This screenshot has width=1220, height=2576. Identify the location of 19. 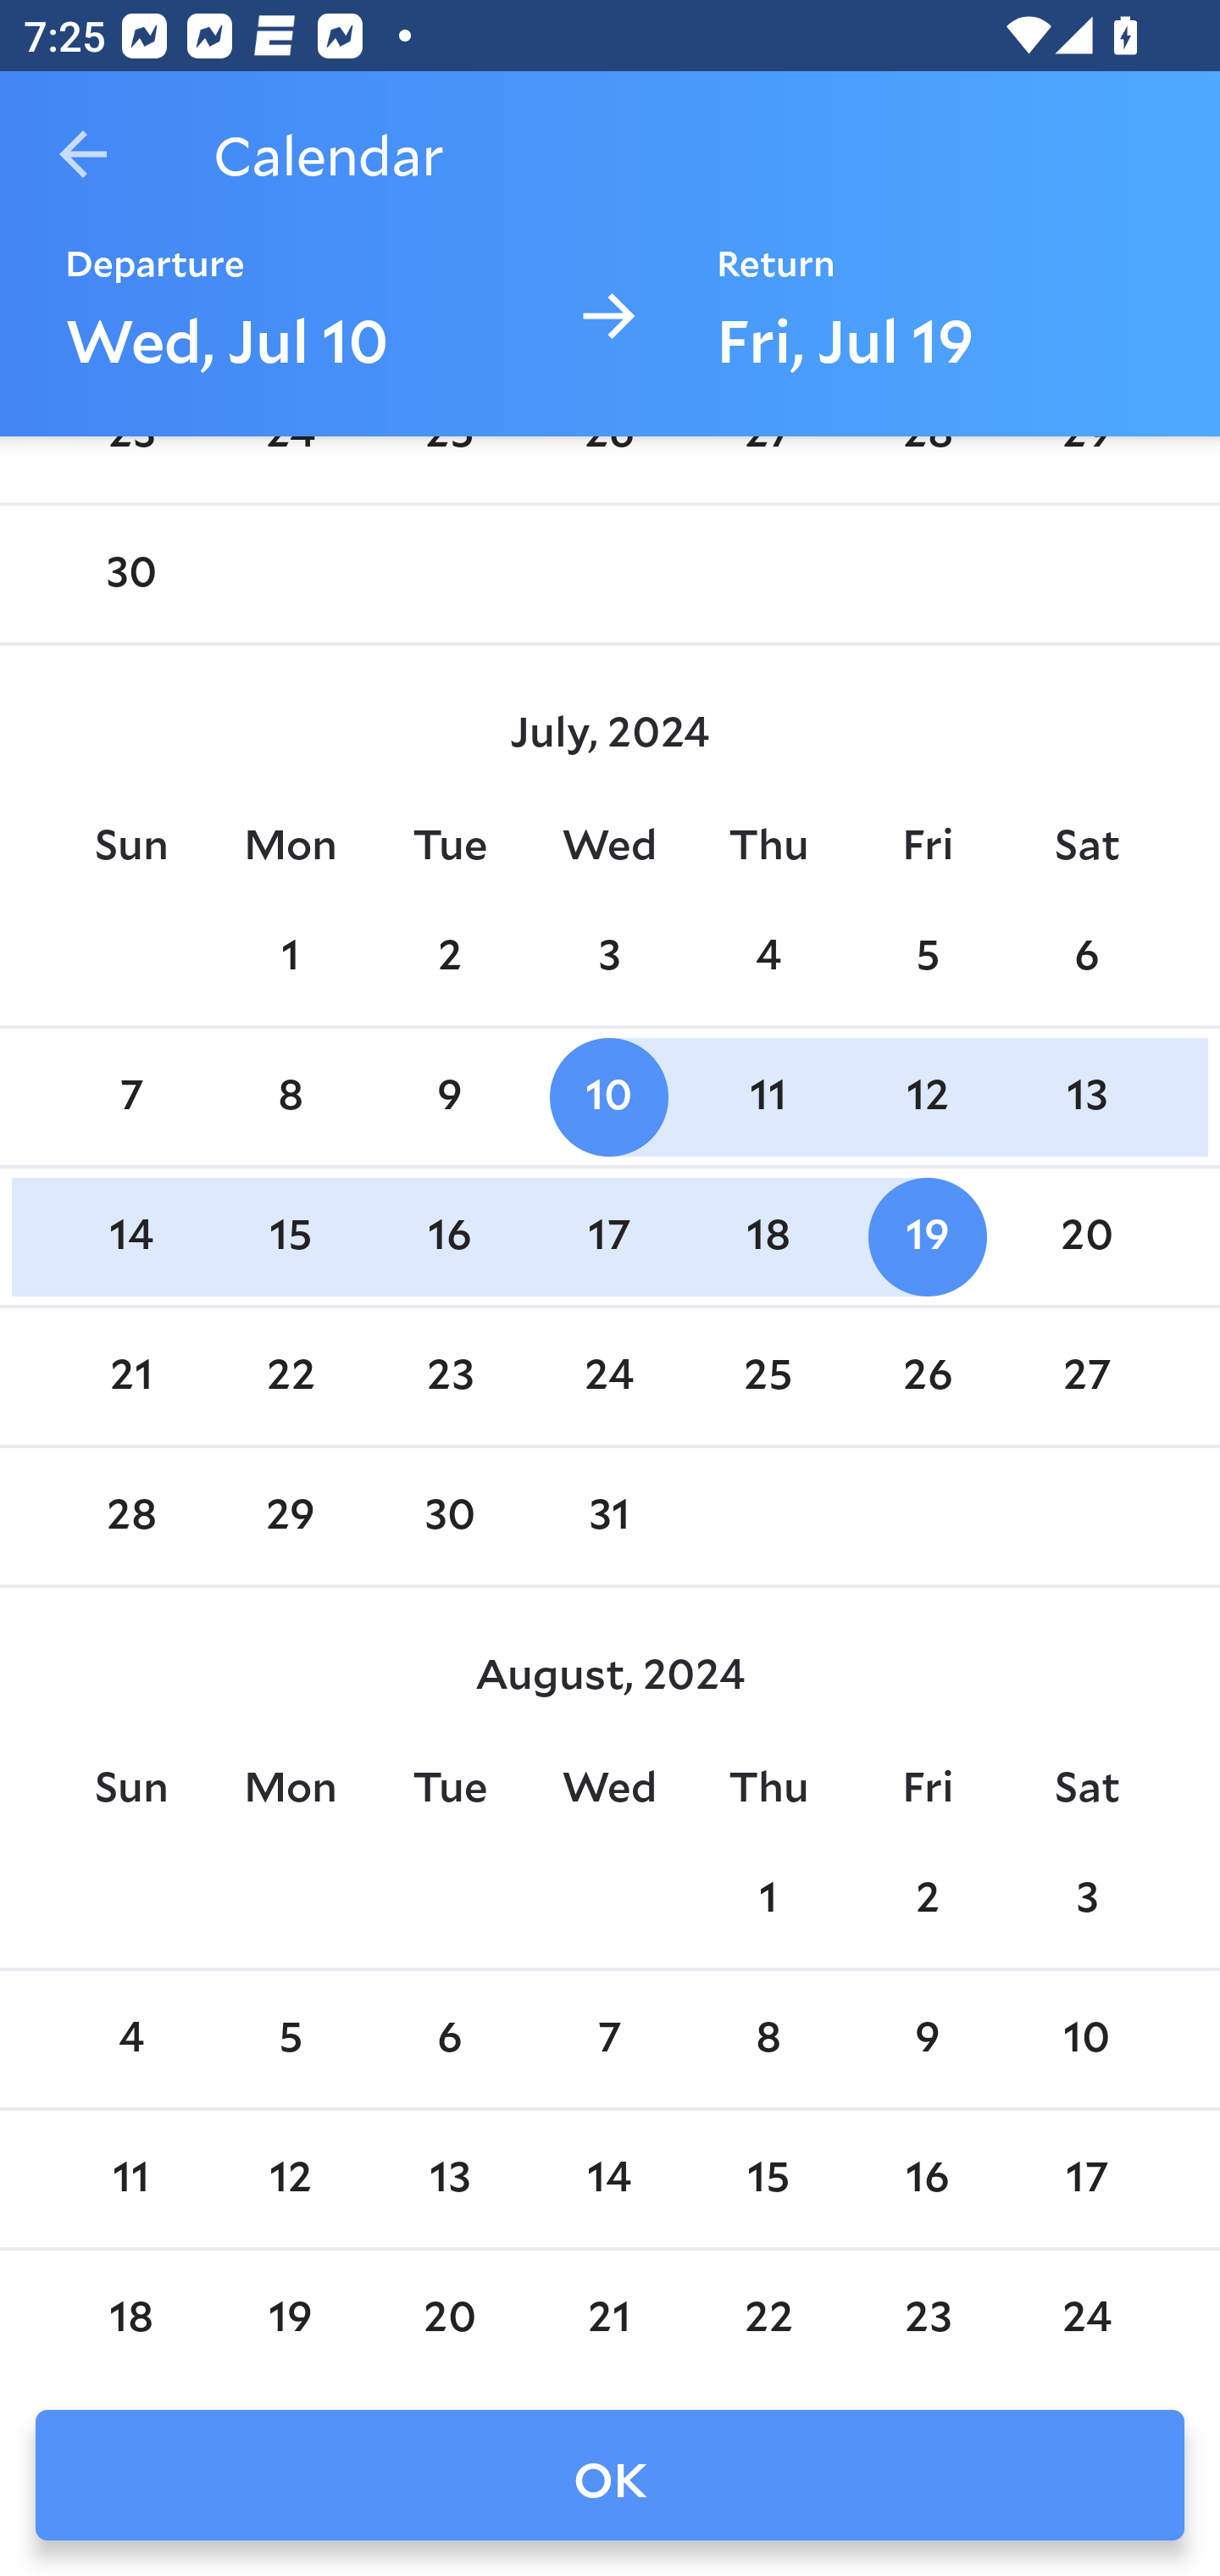
(927, 1236).